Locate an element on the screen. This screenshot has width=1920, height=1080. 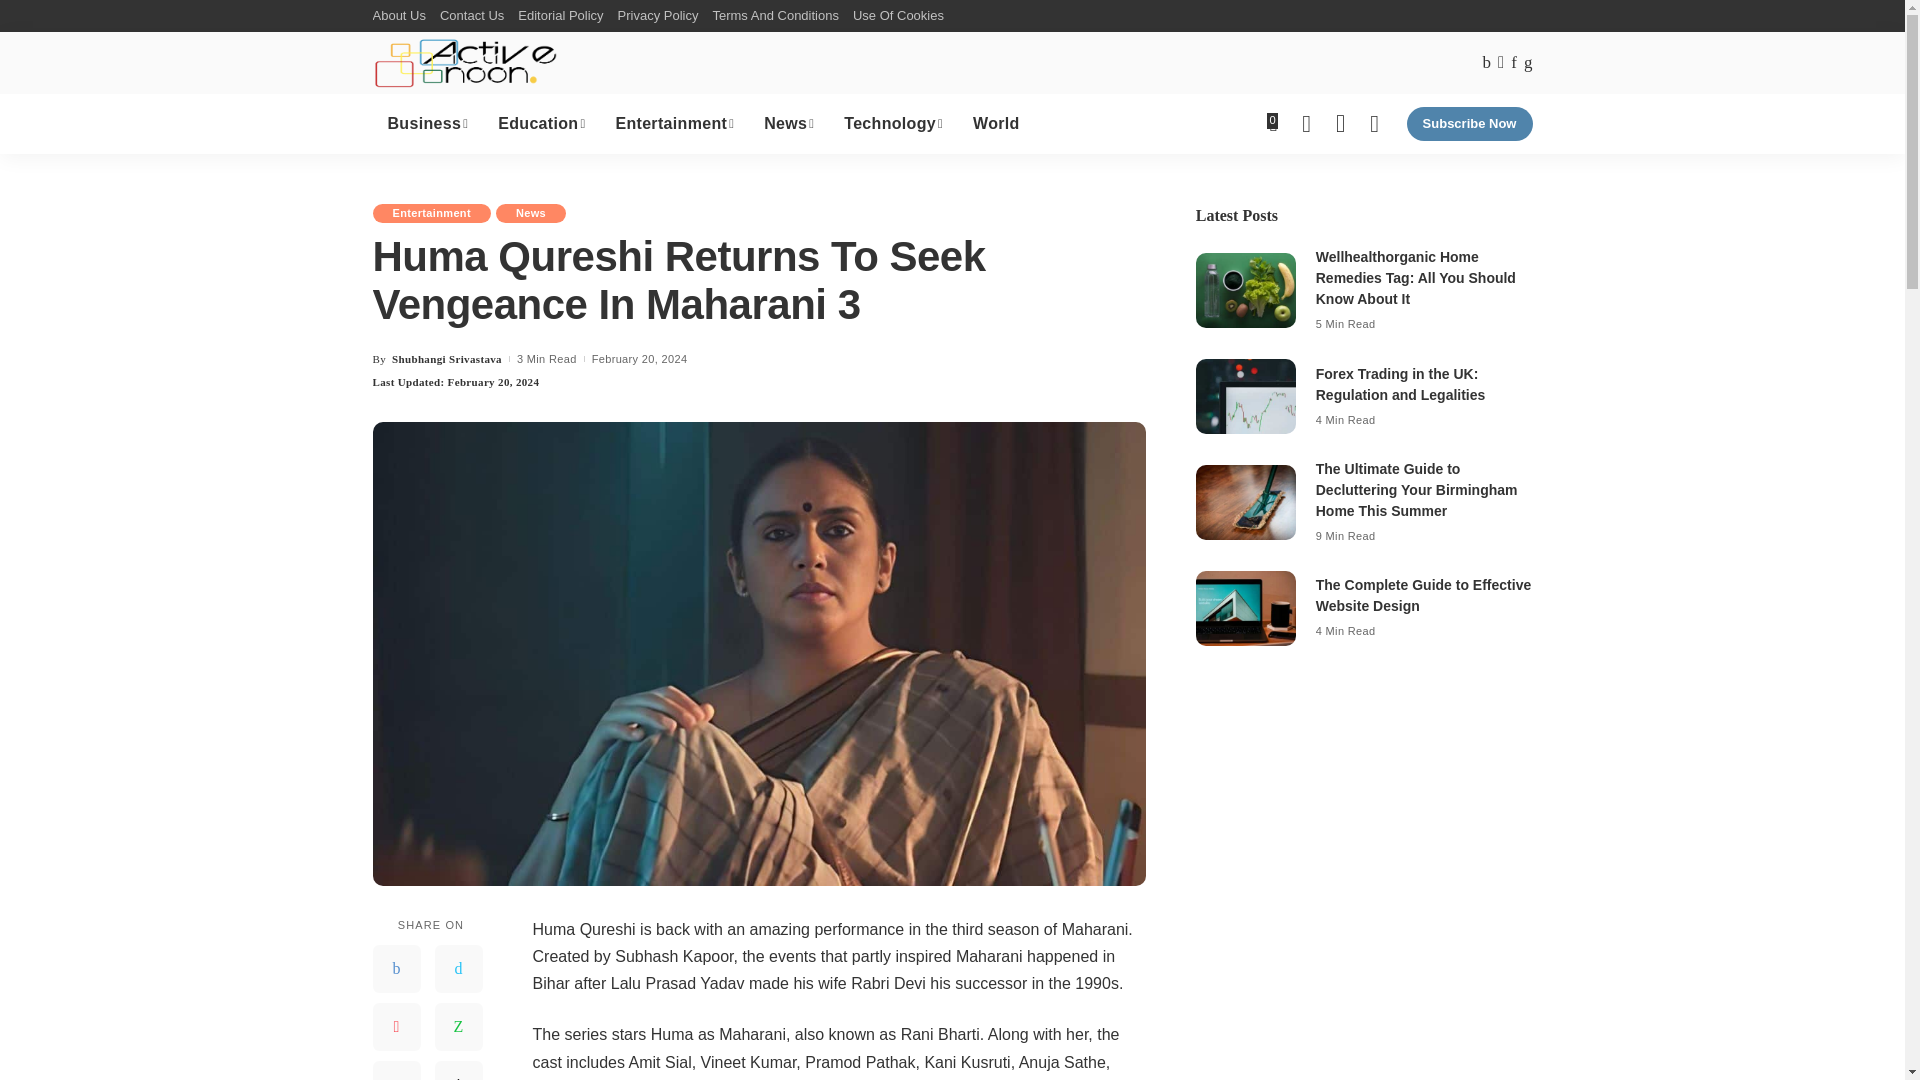
Active Noon is located at coordinates (466, 62).